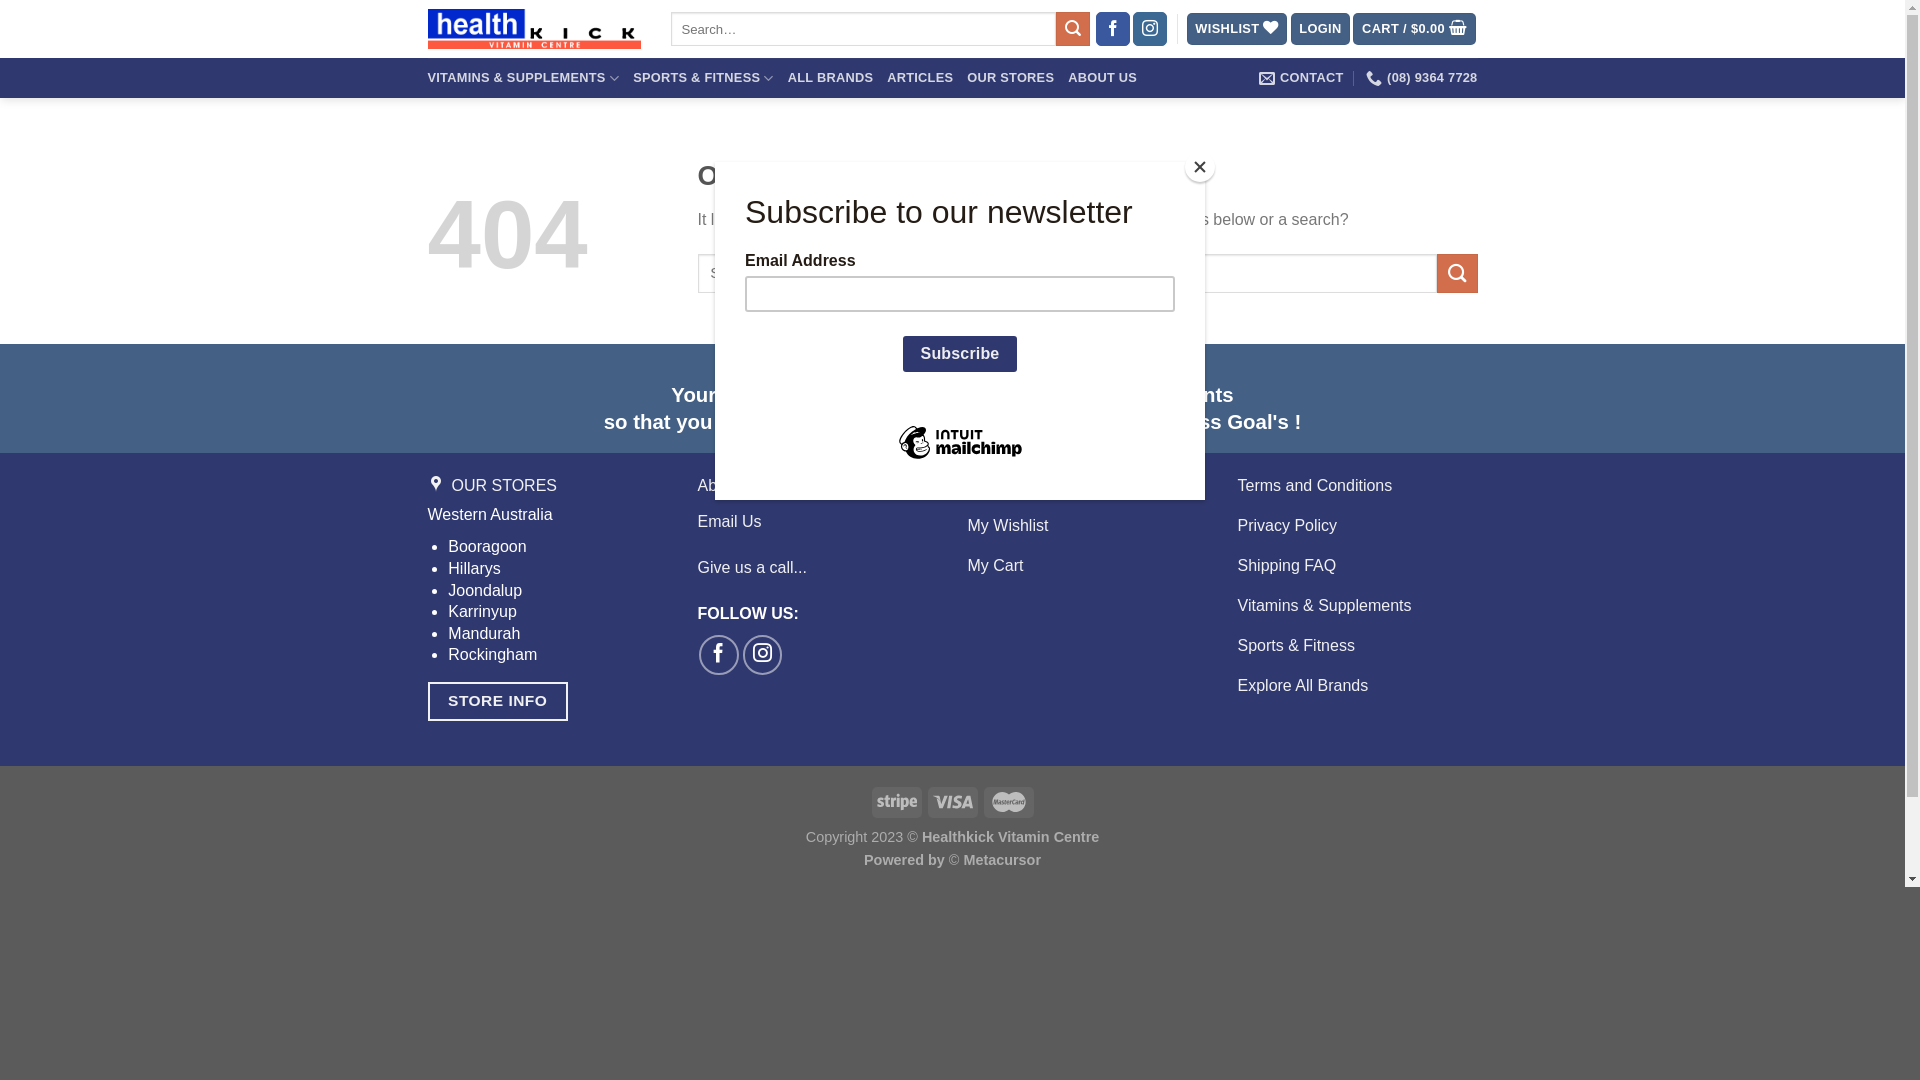 This screenshot has height=1080, width=1920. Describe the element at coordinates (1088, 569) in the screenshot. I see `My Cart` at that location.